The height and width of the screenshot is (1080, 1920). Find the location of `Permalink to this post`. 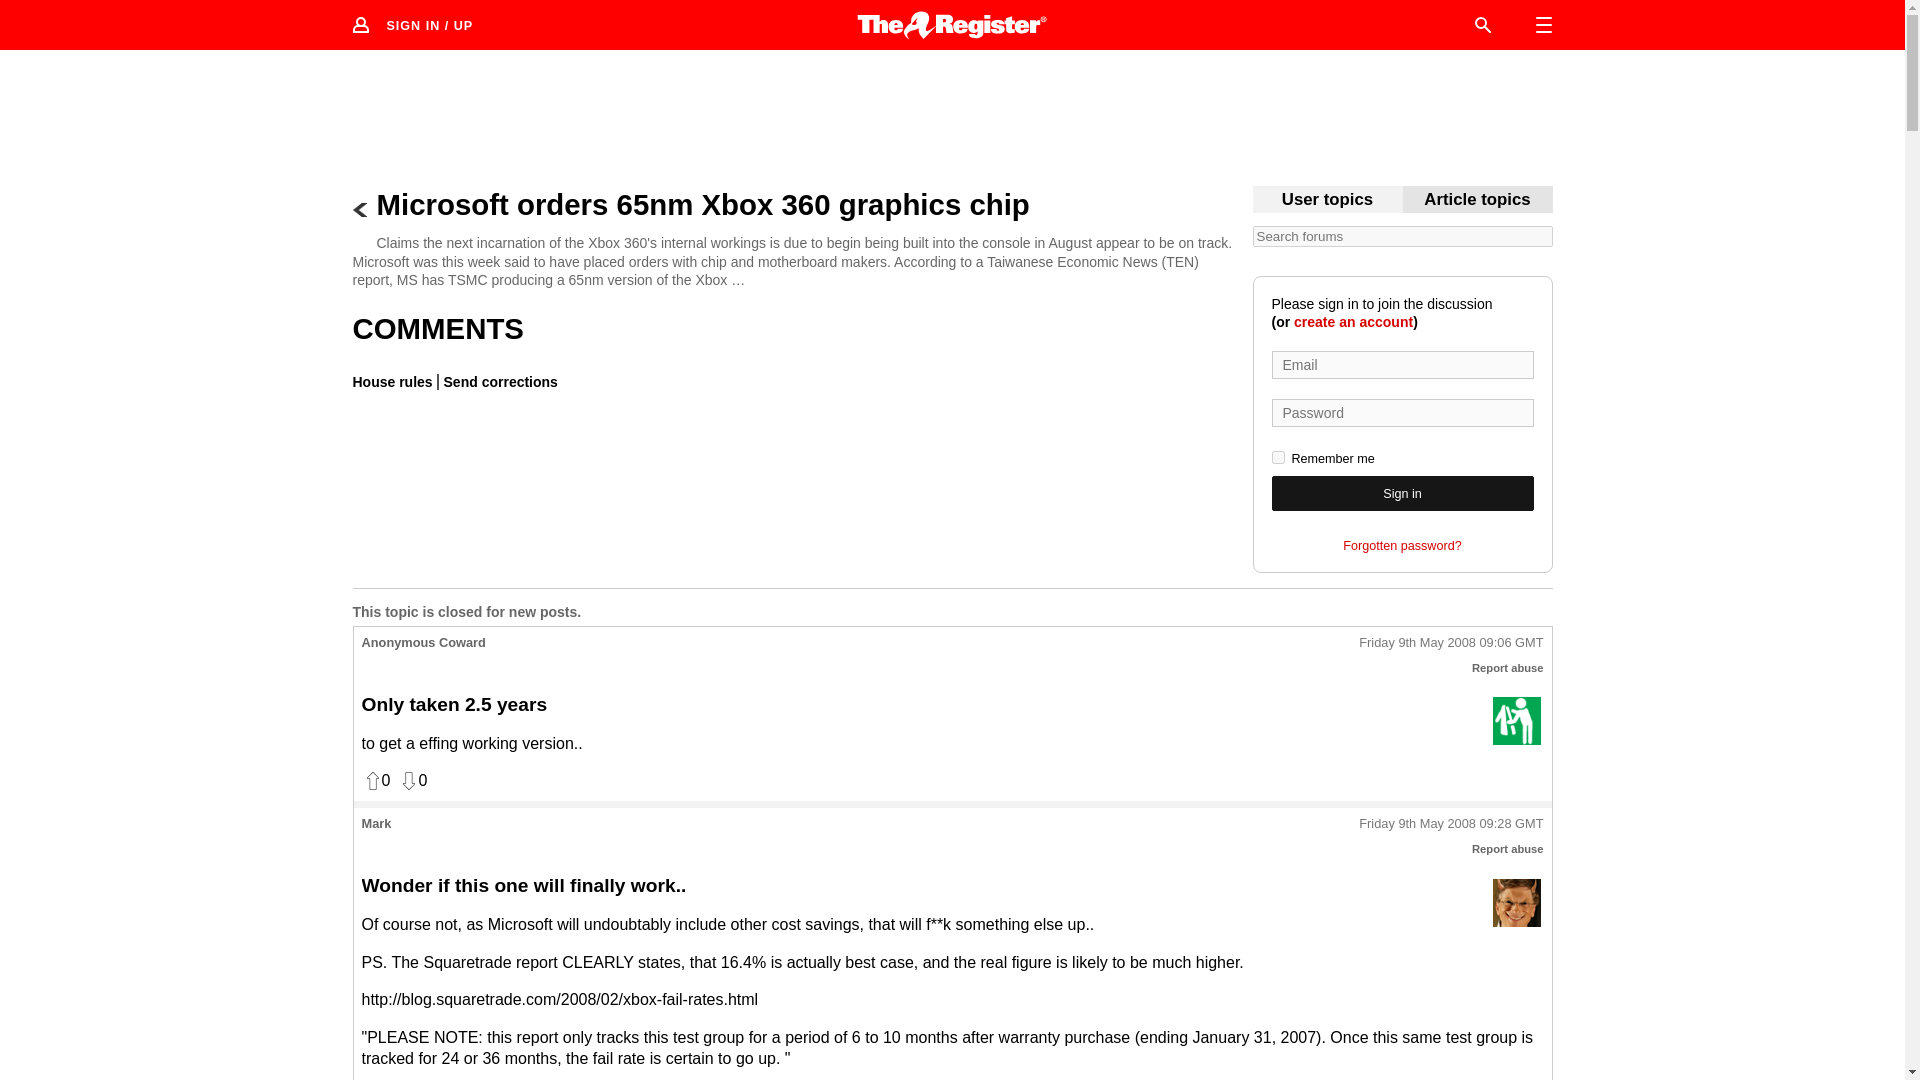

Permalink to this post is located at coordinates (1451, 644).